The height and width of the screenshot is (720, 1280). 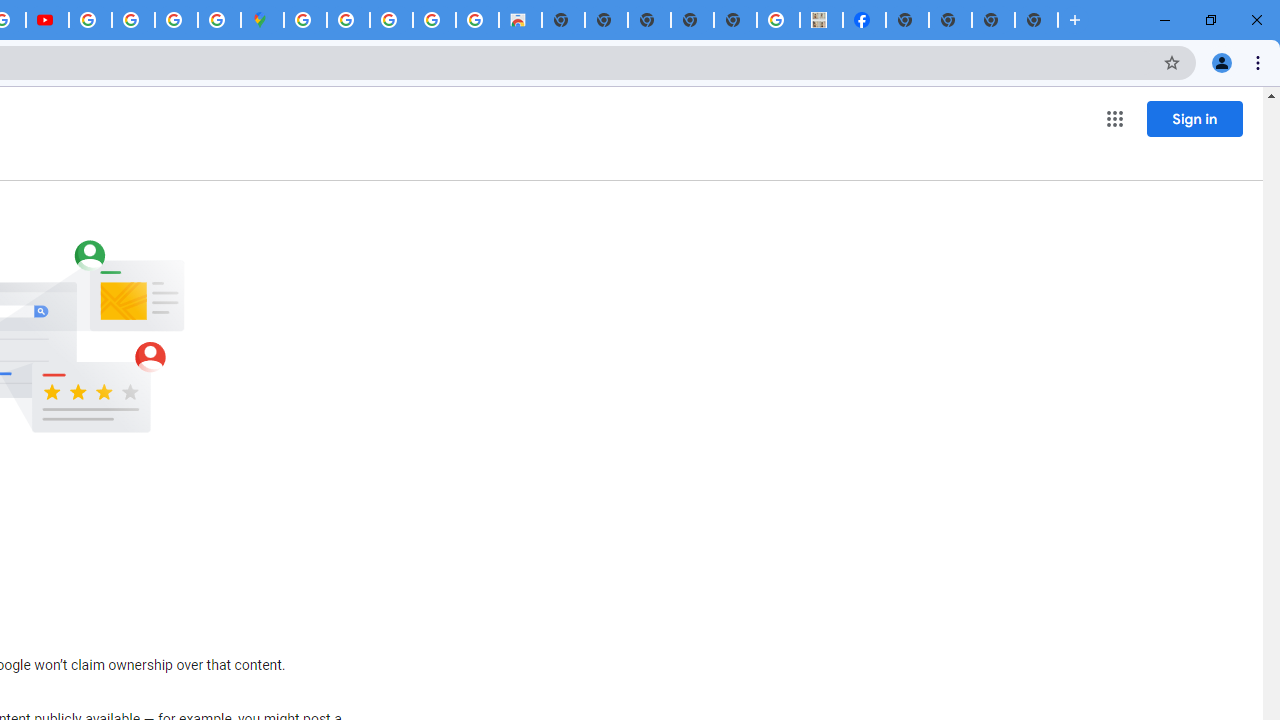 What do you see at coordinates (262, 20) in the screenshot?
I see `Google Maps` at bounding box center [262, 20].